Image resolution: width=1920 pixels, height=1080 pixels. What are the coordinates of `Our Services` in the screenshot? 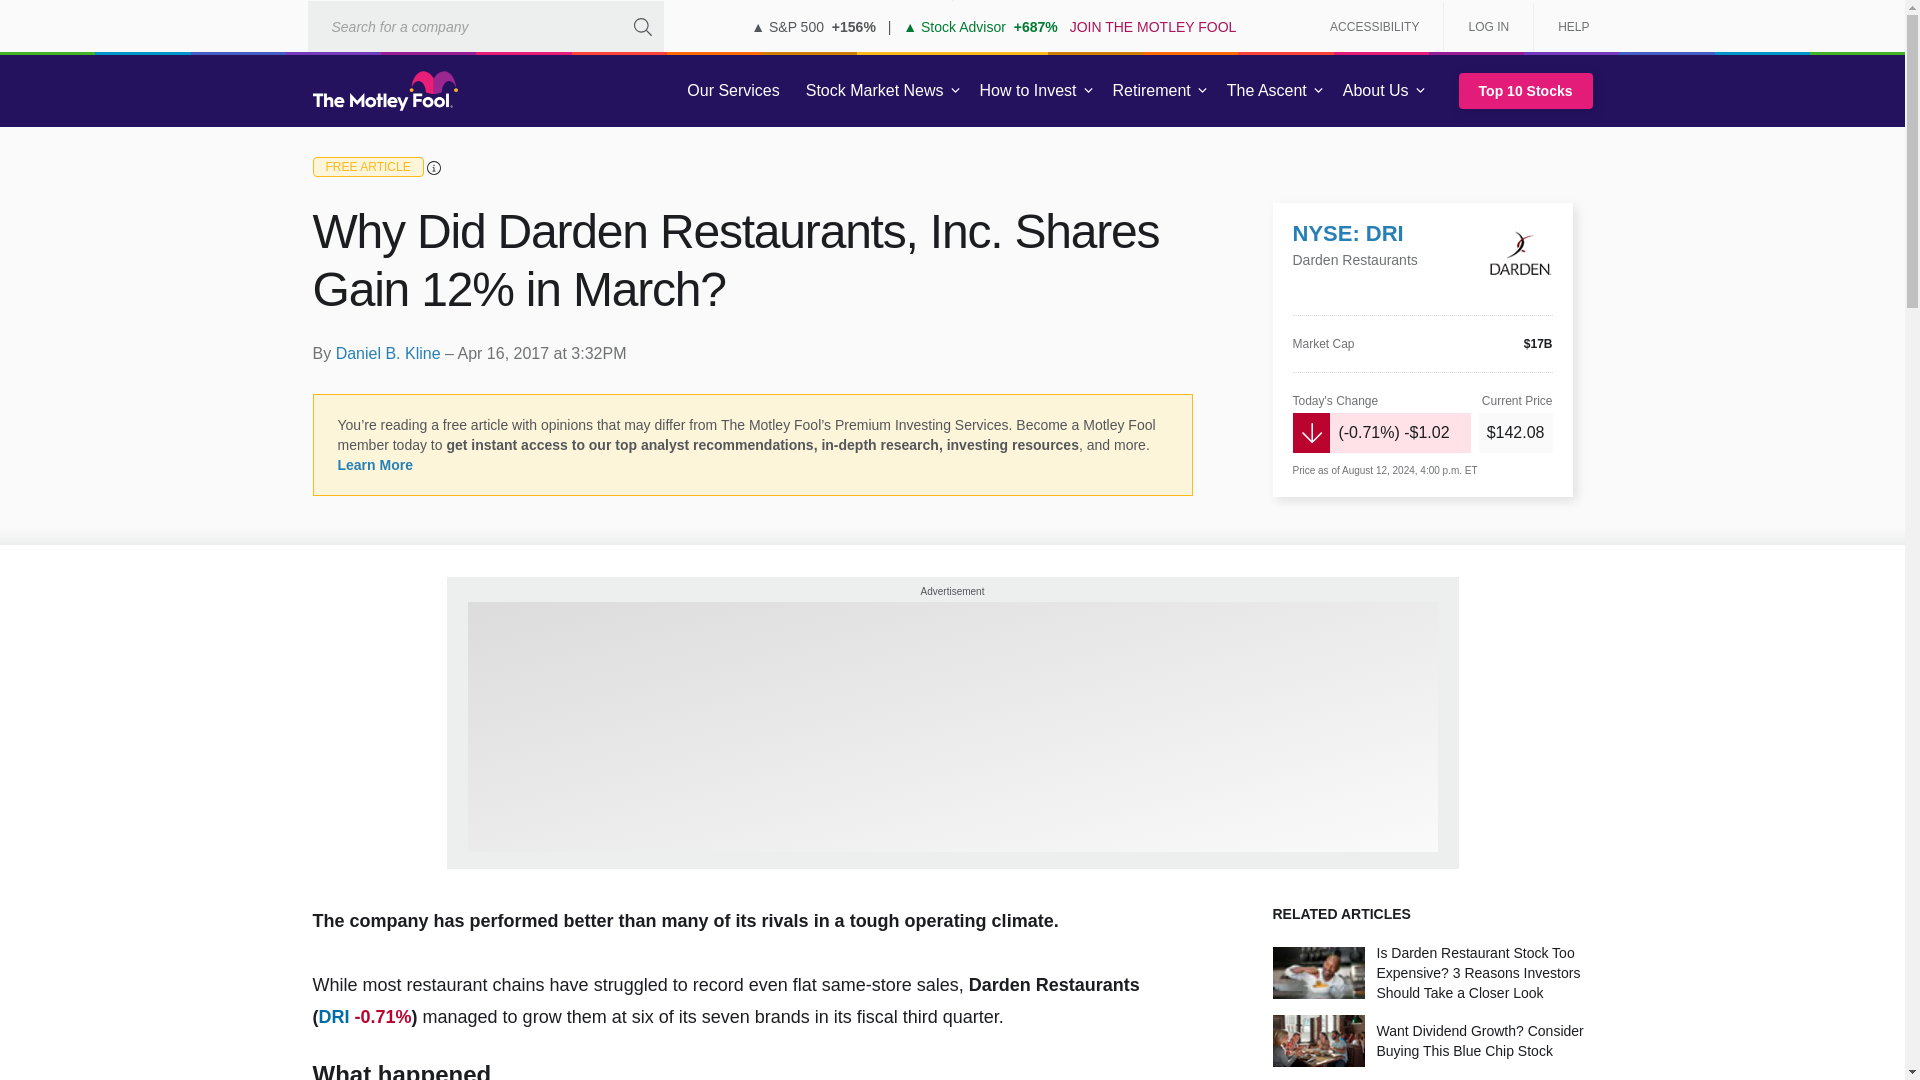 It's located at (733, 91).